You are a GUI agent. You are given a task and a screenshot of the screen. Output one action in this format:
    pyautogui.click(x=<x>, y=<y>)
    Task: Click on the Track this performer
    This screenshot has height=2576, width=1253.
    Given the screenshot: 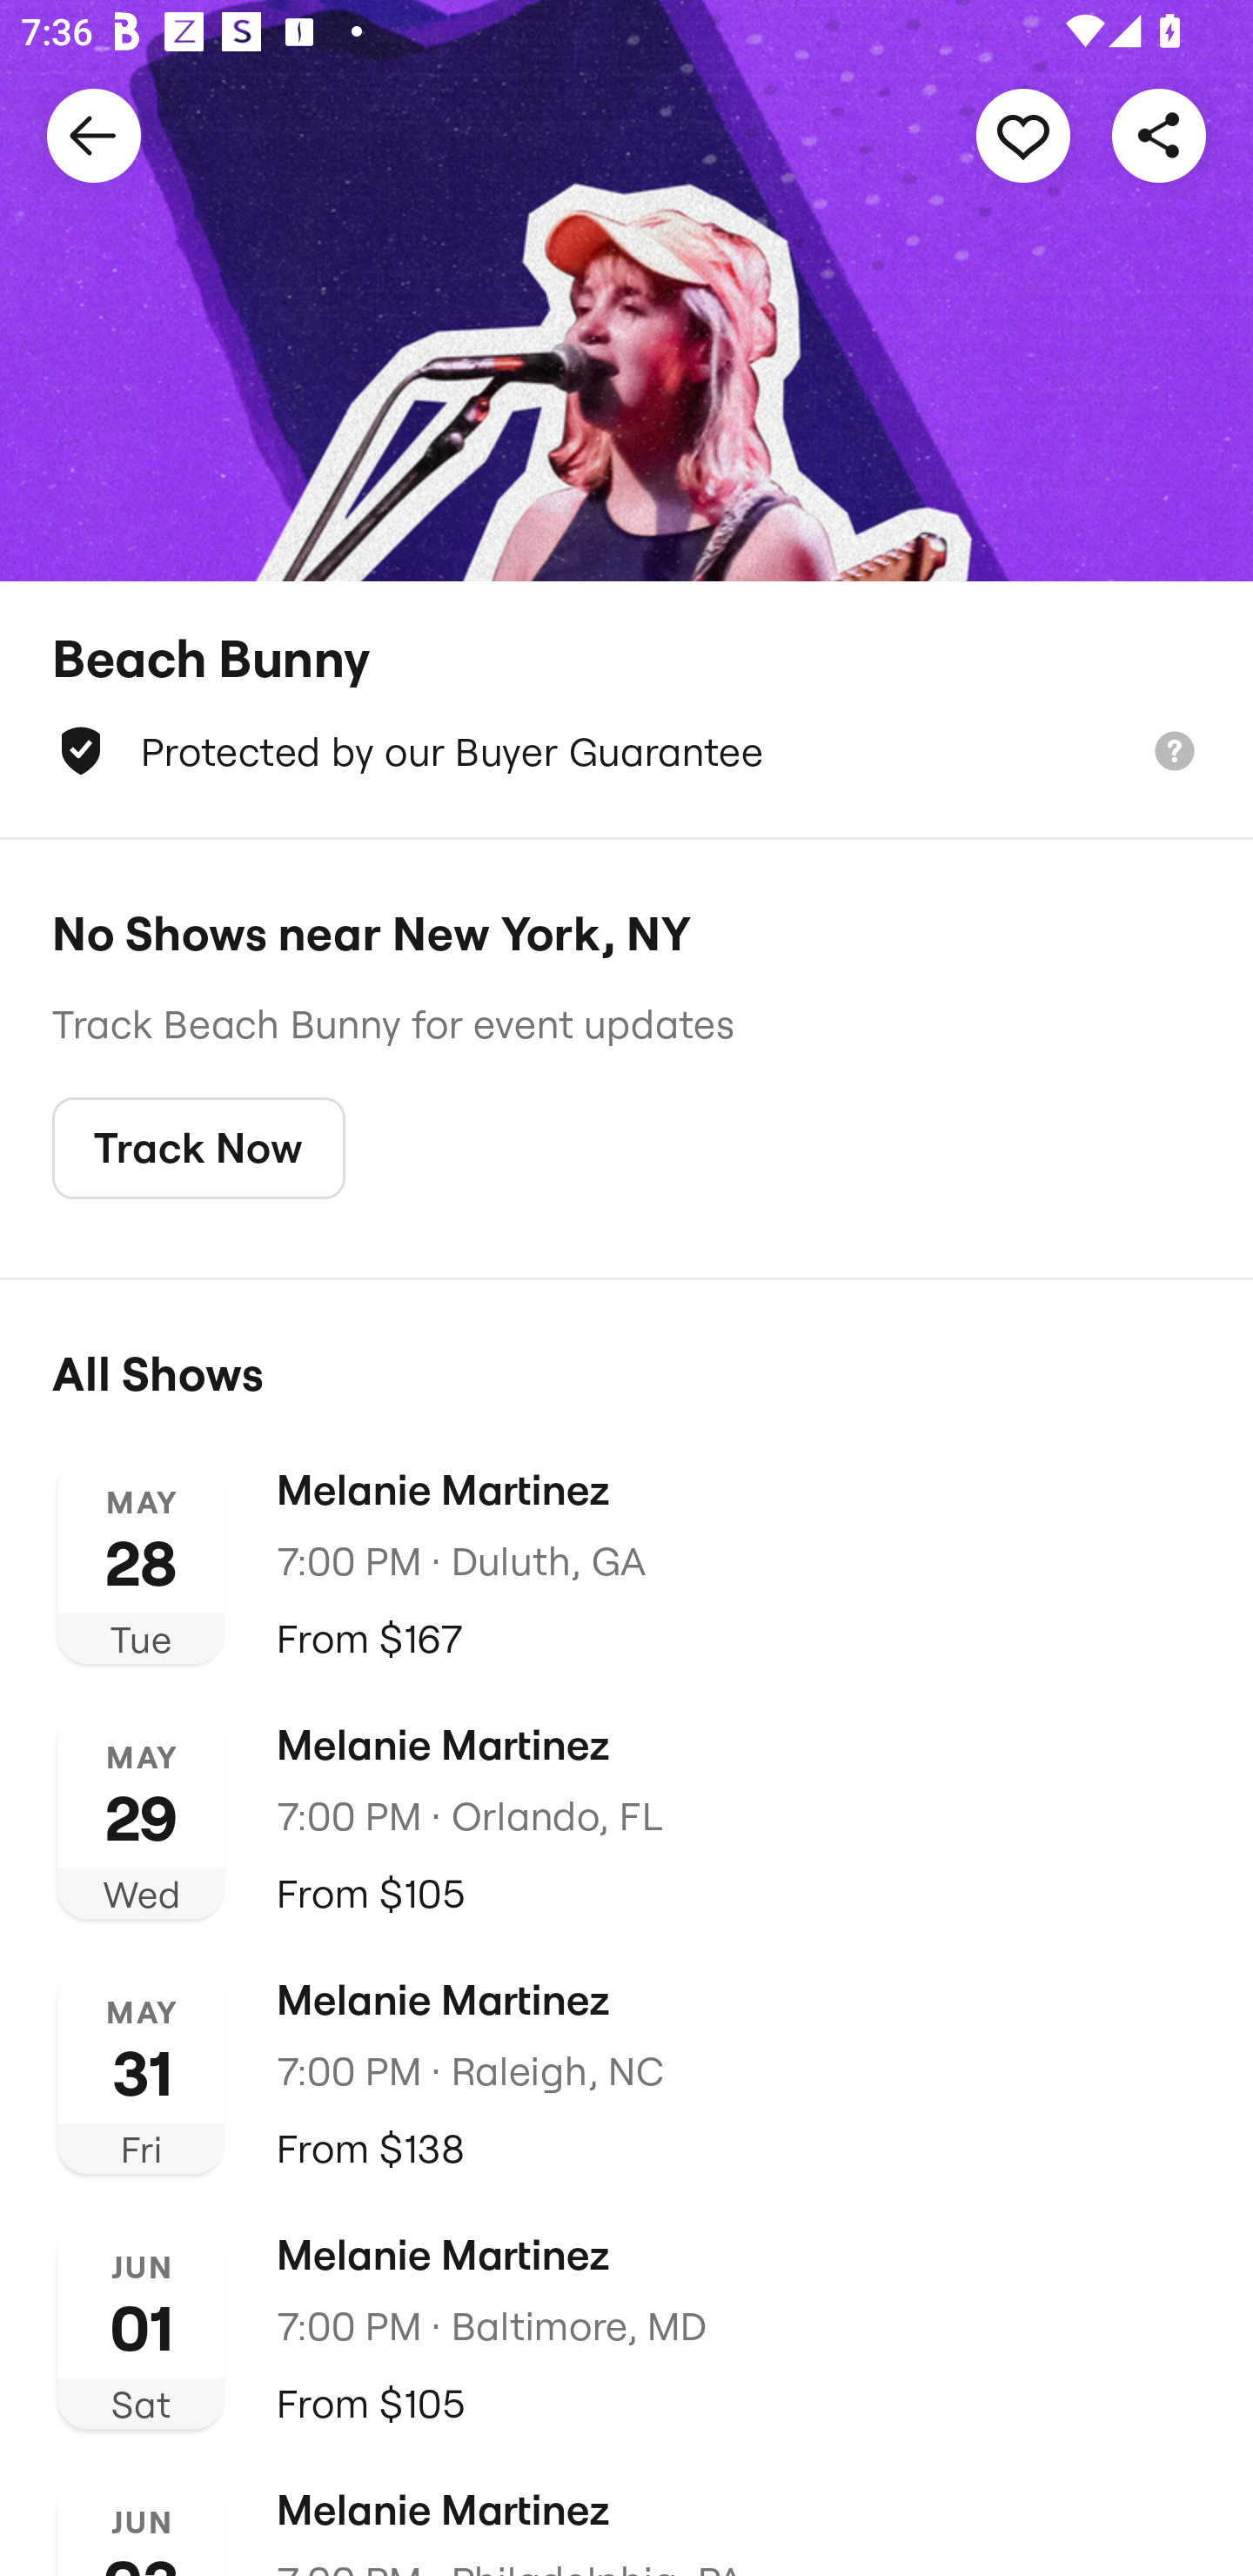 What is the action you would take?
    pyautogui.click(x=1023, y=134)
    